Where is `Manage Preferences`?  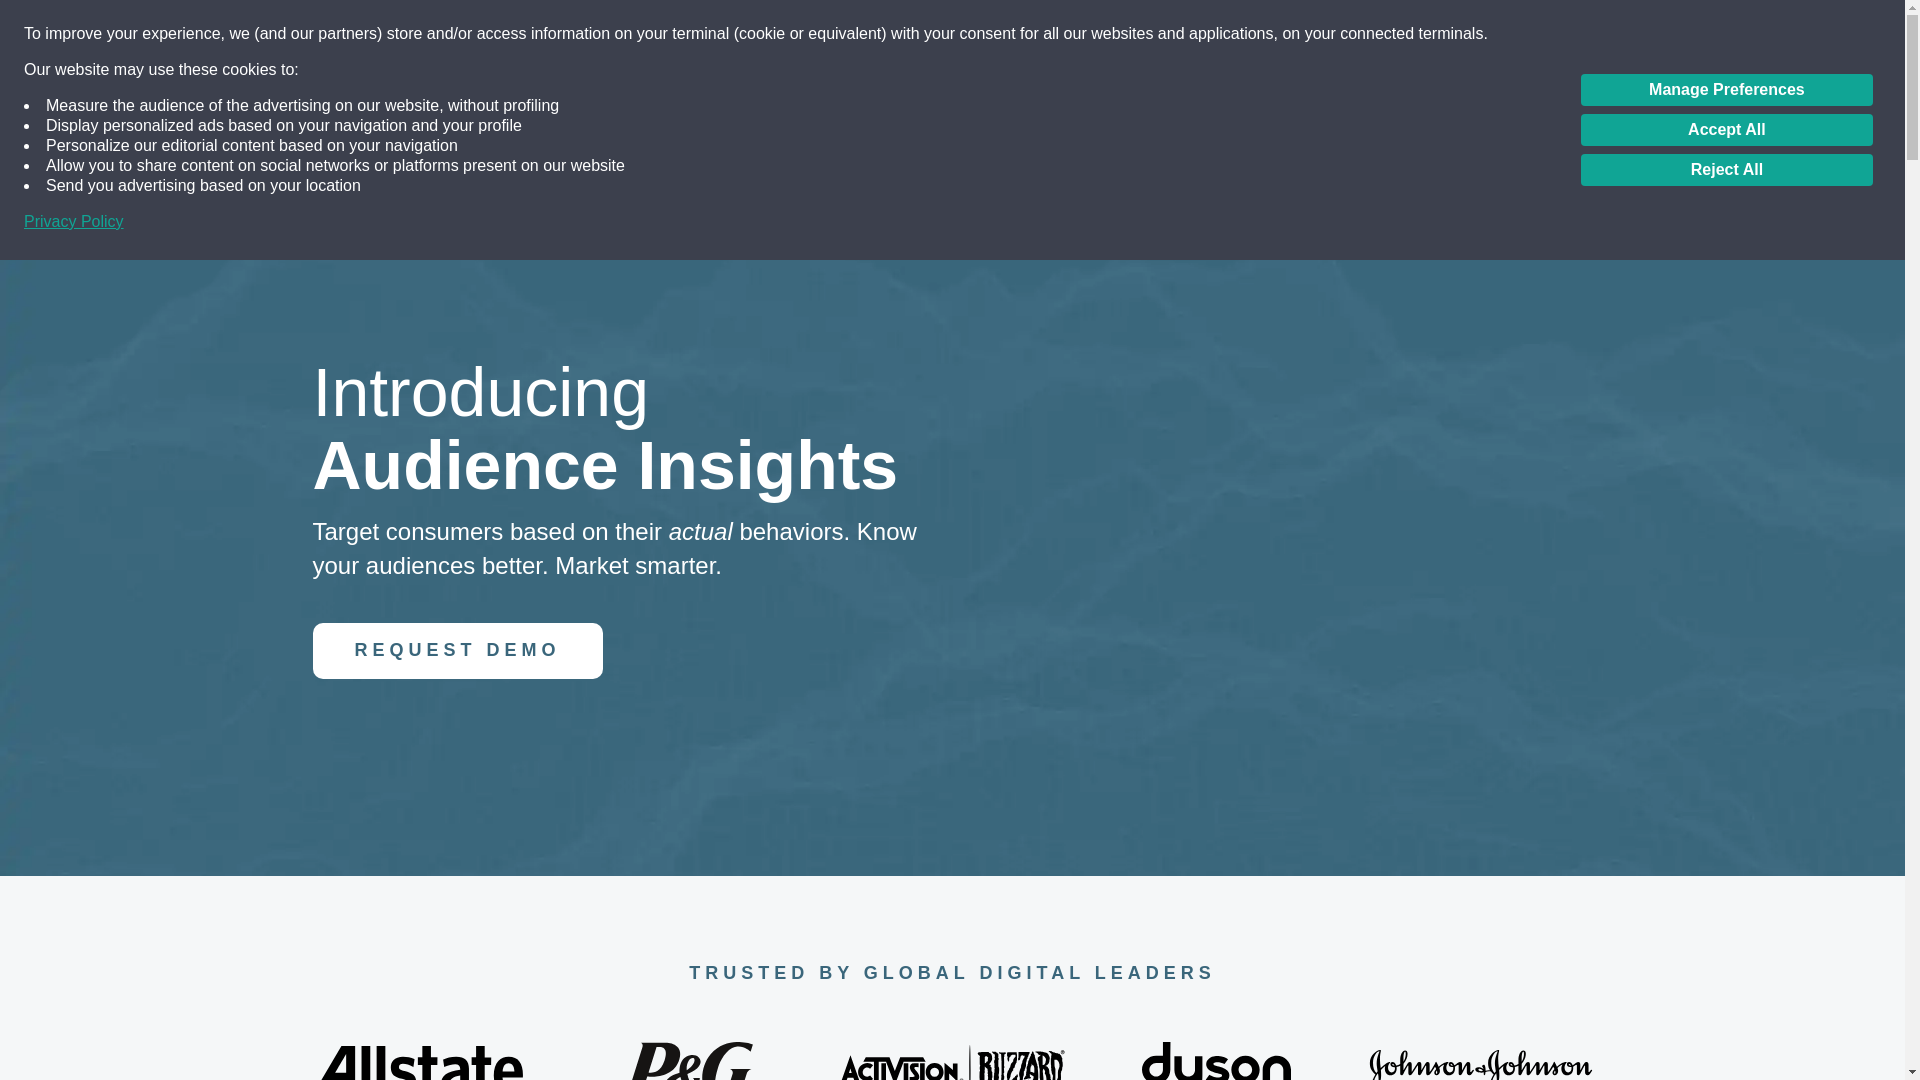 Manage Preferences is located at coordinates (1726, 90).